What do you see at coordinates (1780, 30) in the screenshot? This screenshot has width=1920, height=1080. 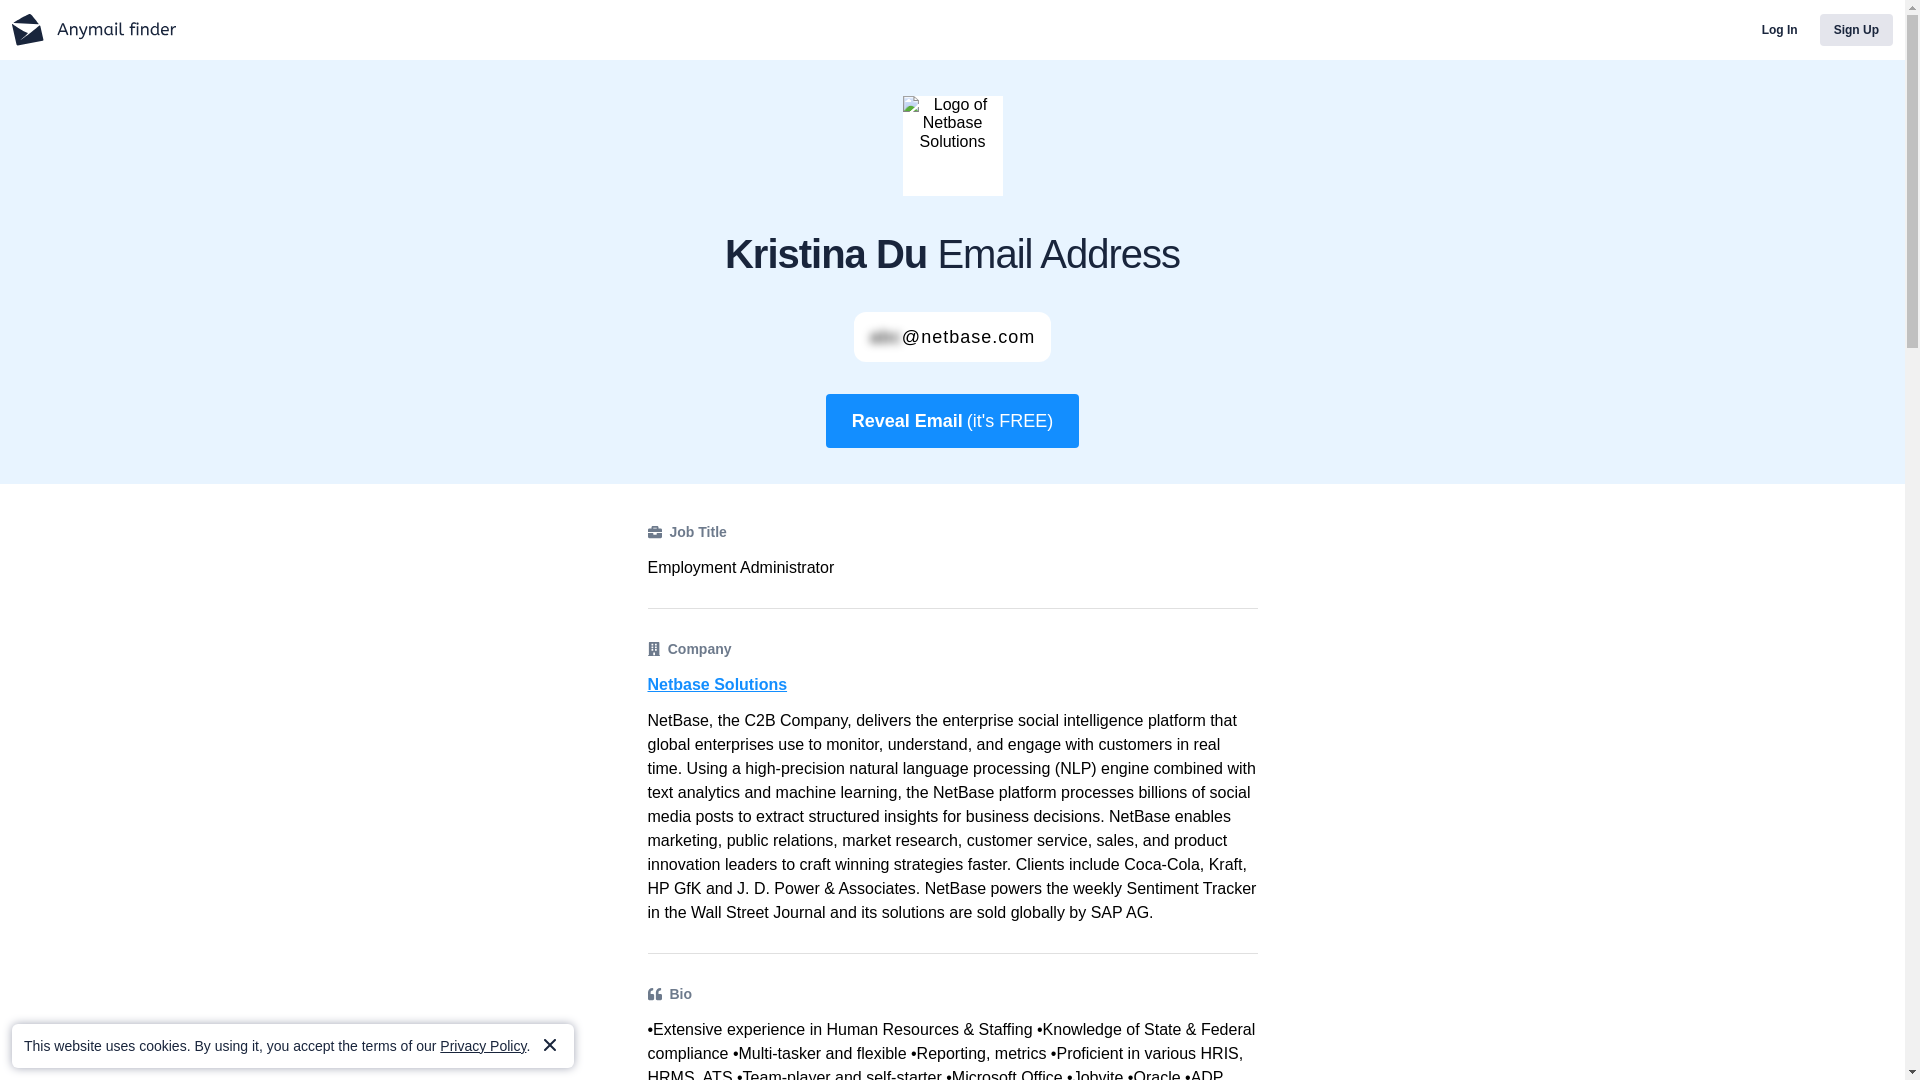 I see `Log In` at bounding box center [1780, 30].